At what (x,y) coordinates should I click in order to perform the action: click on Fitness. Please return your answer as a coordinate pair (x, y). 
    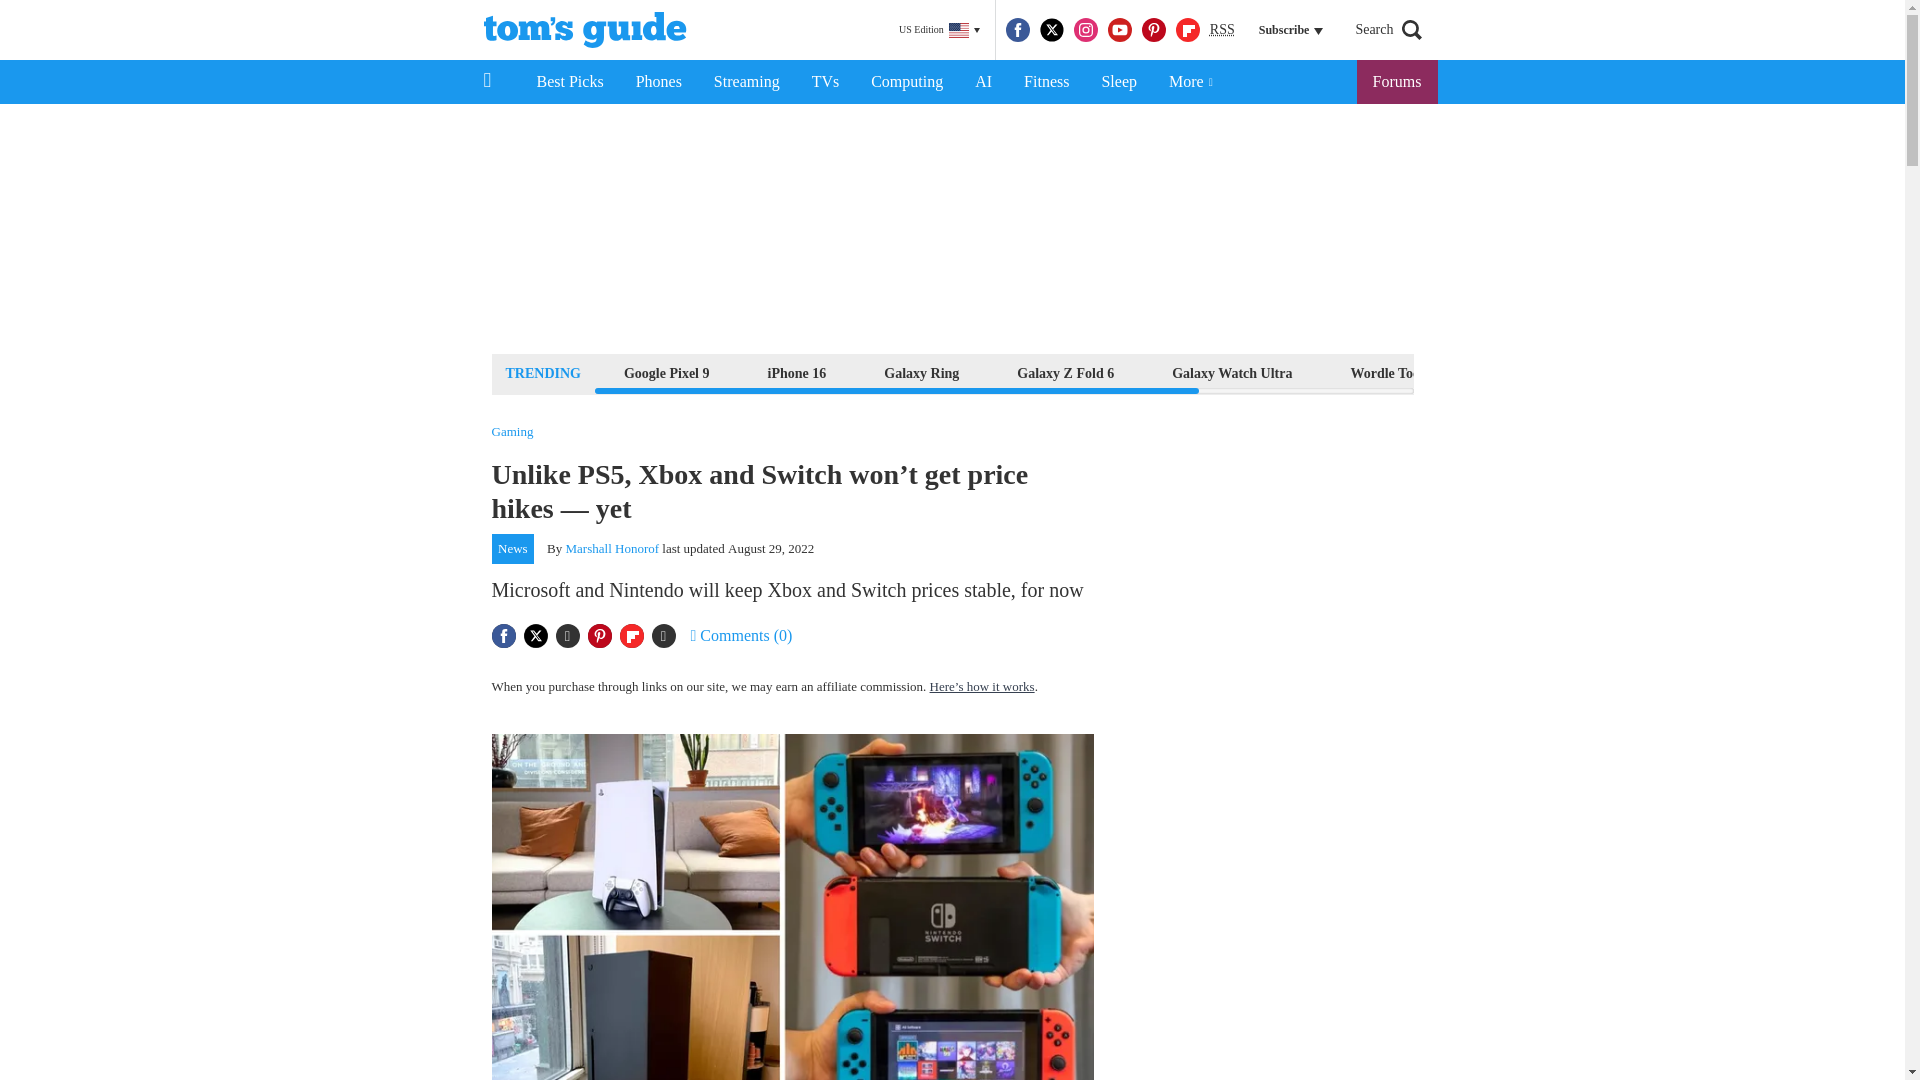
    Looking at the image, I should click on (1046, 82).